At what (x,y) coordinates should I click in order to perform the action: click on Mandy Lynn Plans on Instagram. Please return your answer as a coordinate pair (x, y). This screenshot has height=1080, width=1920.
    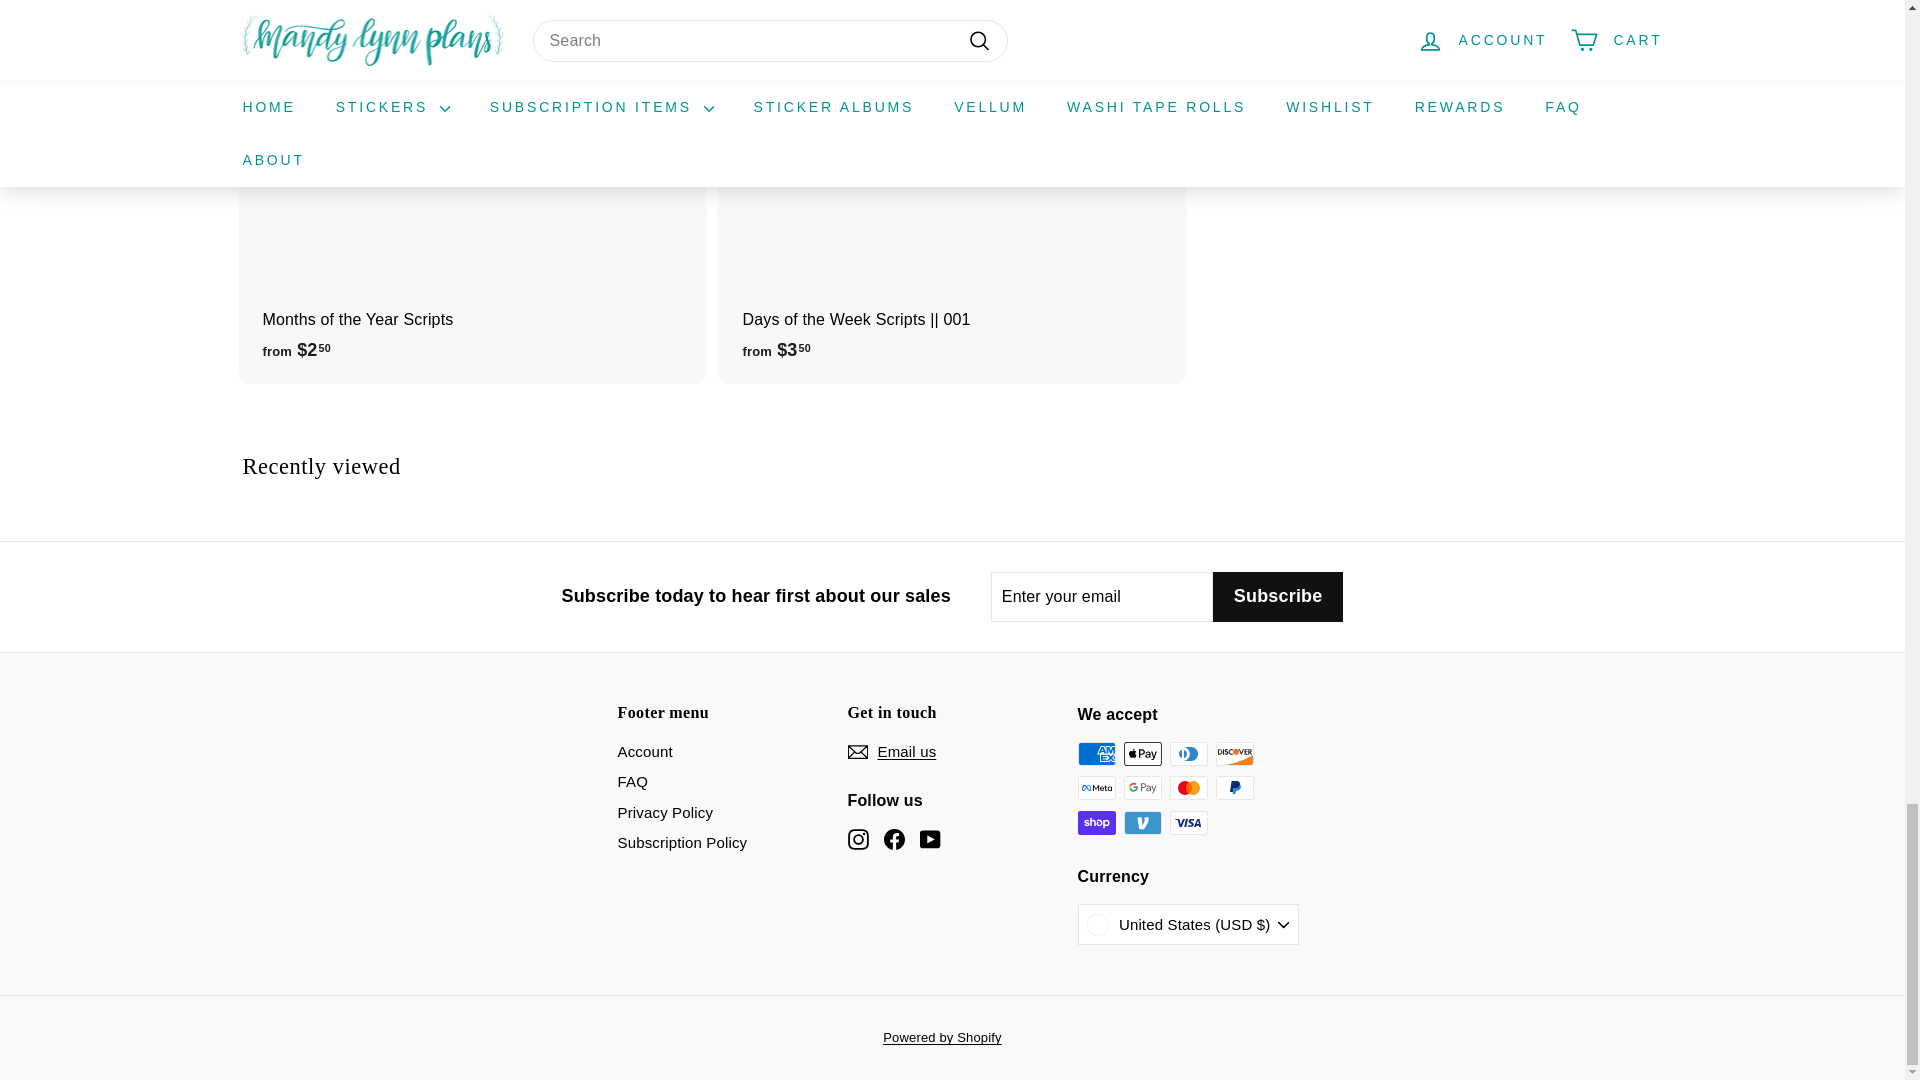
    Looking at the image, I should click on (858, 840).